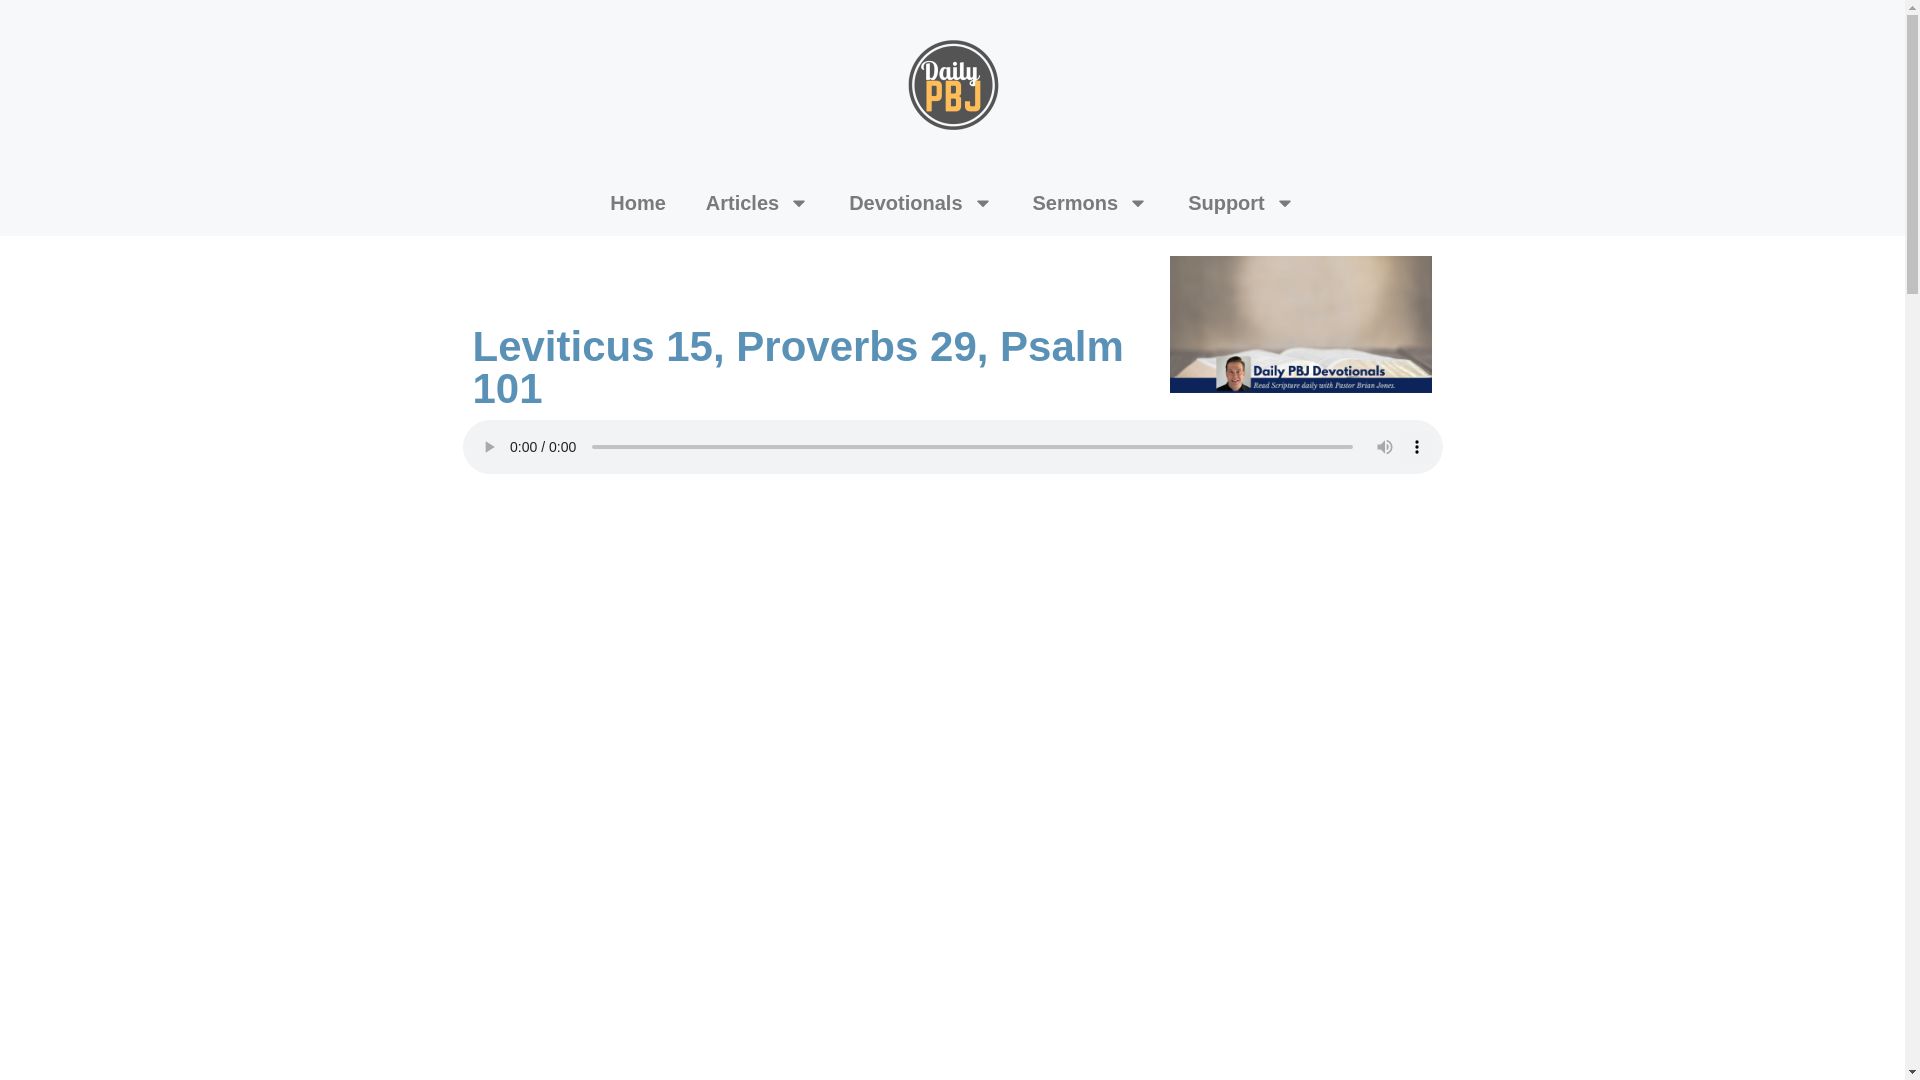  What do you see at coordinates (1241, 202) in the screenshot?
I see `Support` at bounding box center [1241, 202].